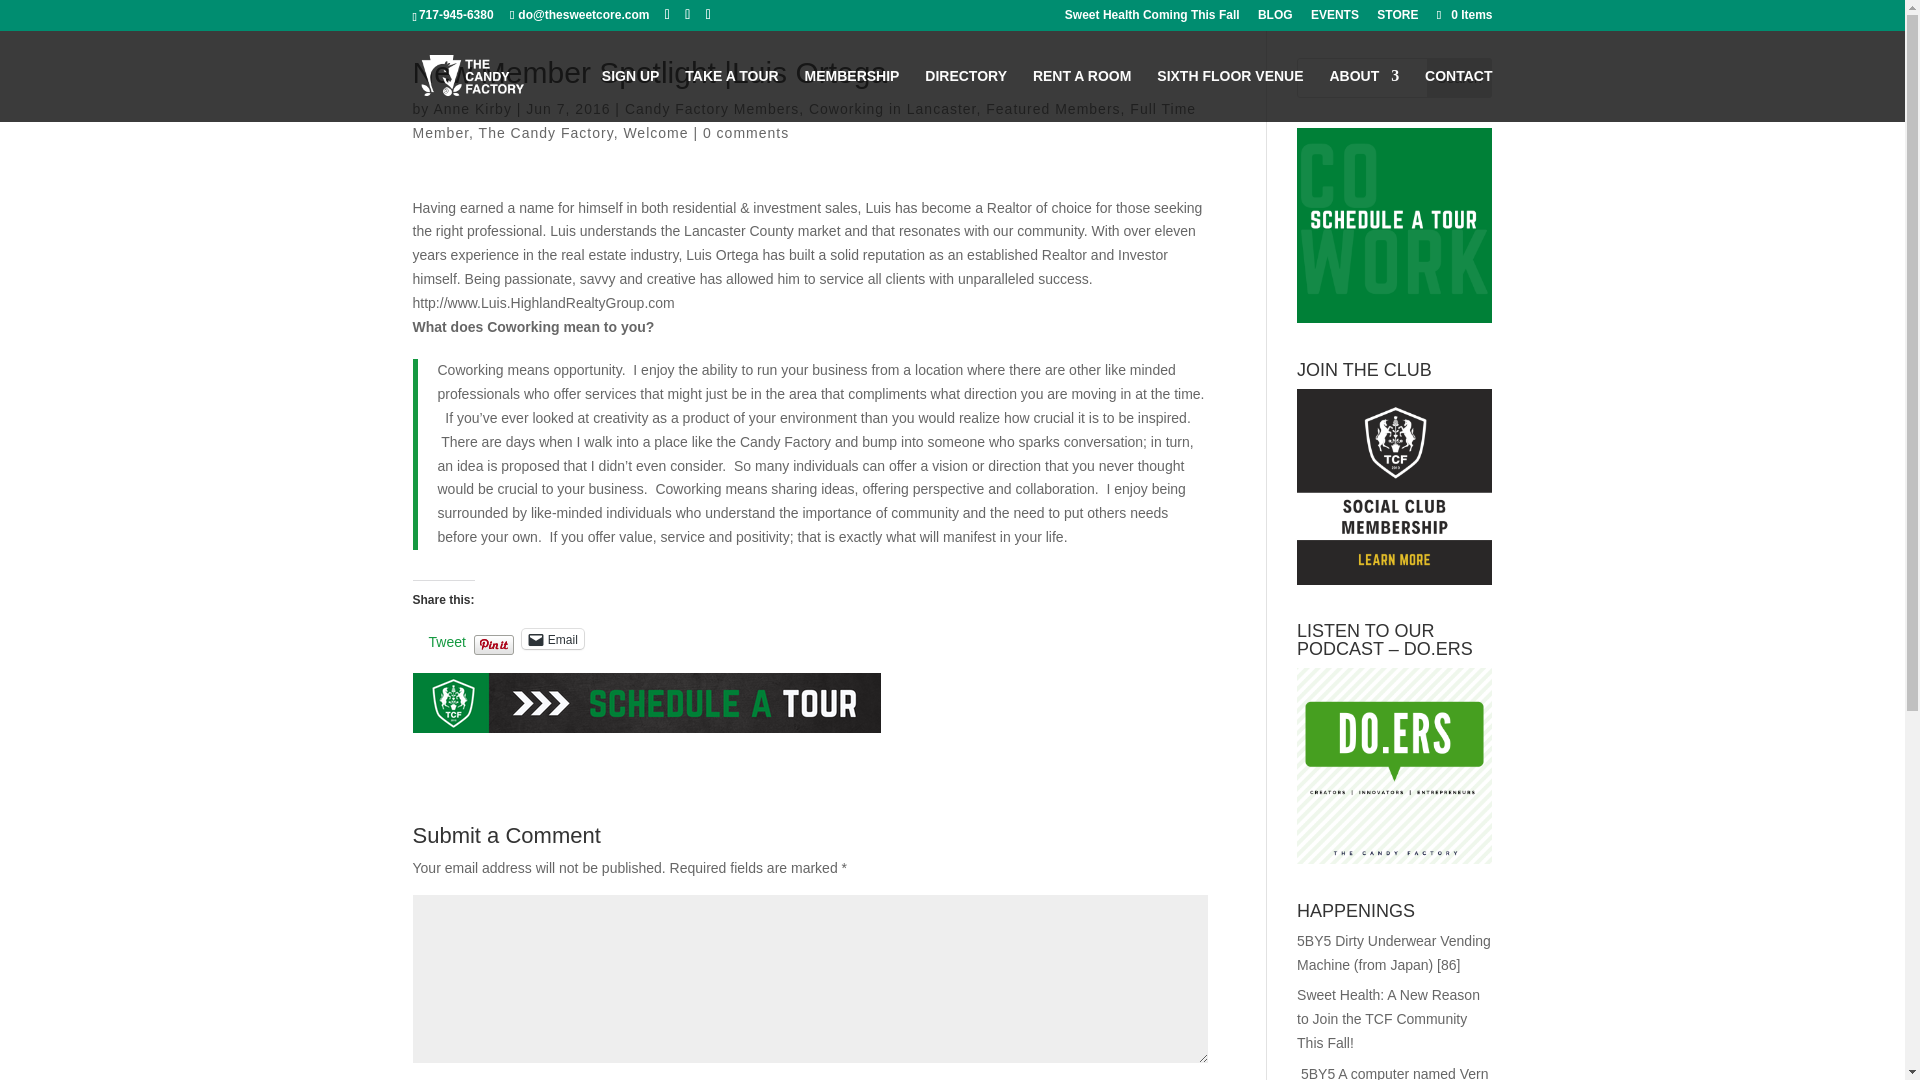 Image resolution: width=1920 pixels, height=1080 pixels. I want to click on SIXTH FLOOR VENUE, so click(1230, 96).